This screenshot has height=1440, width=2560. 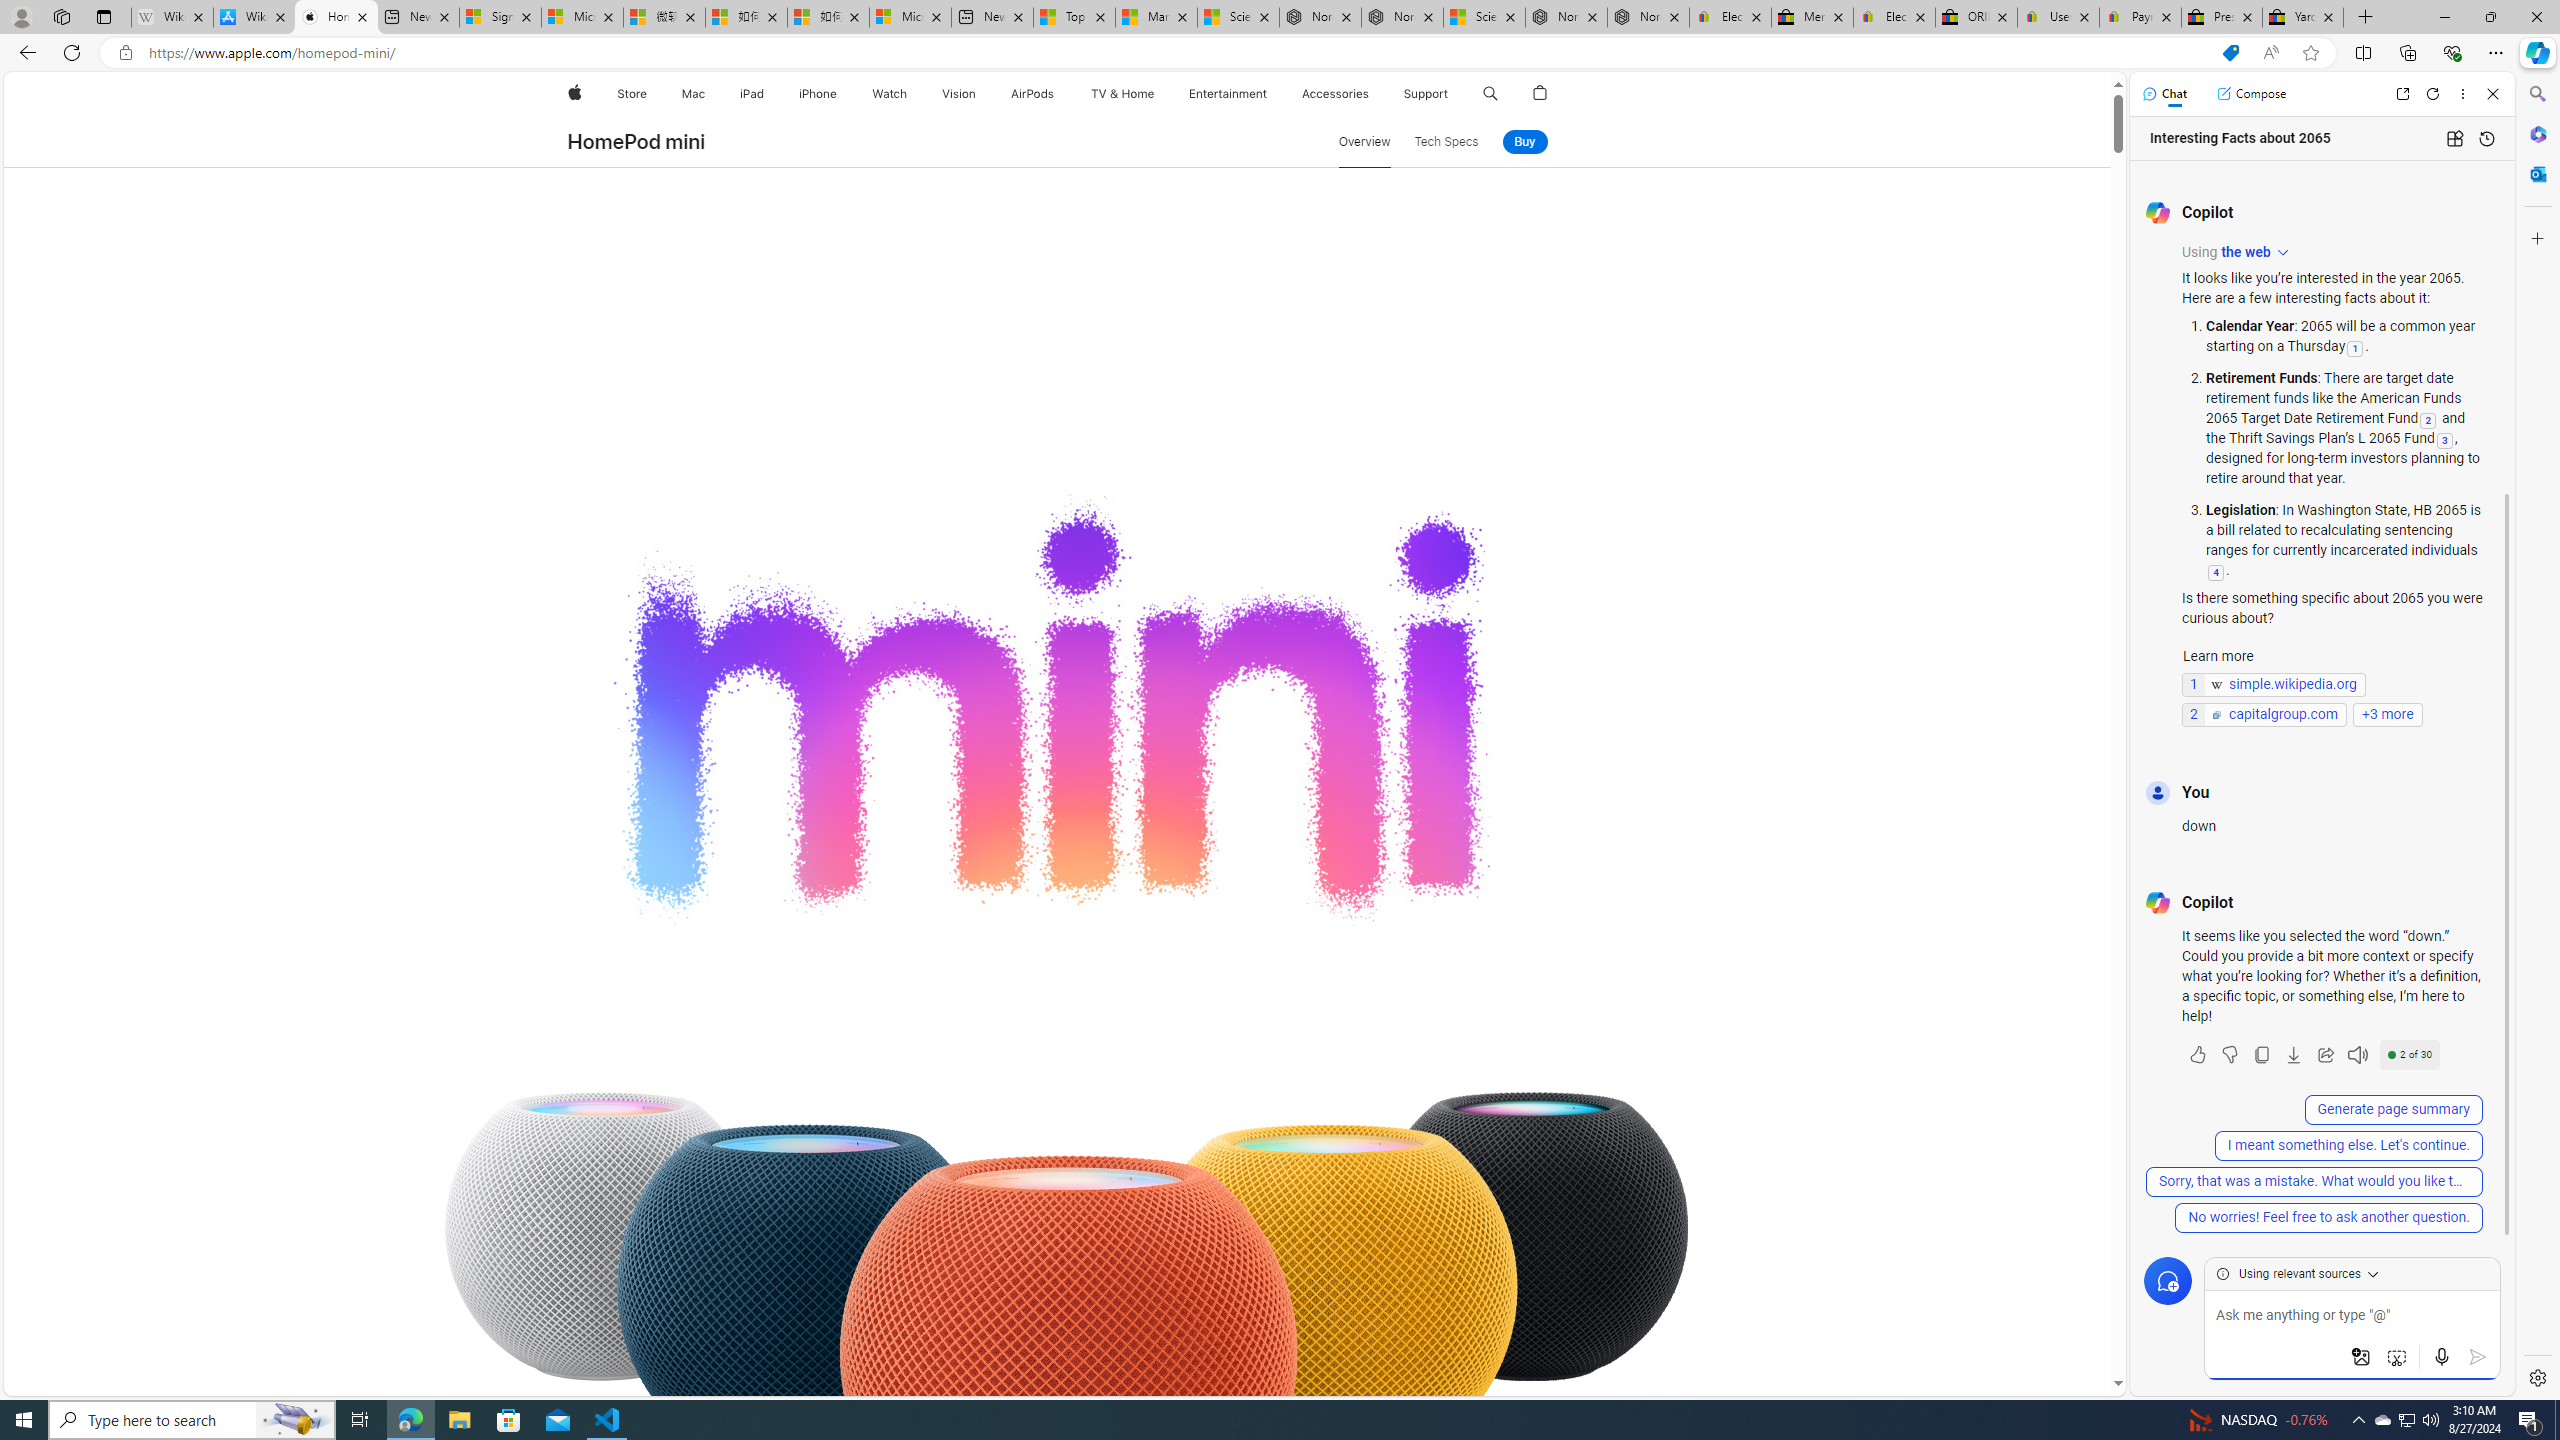 What do you see at coordinates (960, 94) in the screenshot?
I see `Vision` at bounding box center [960, 94].